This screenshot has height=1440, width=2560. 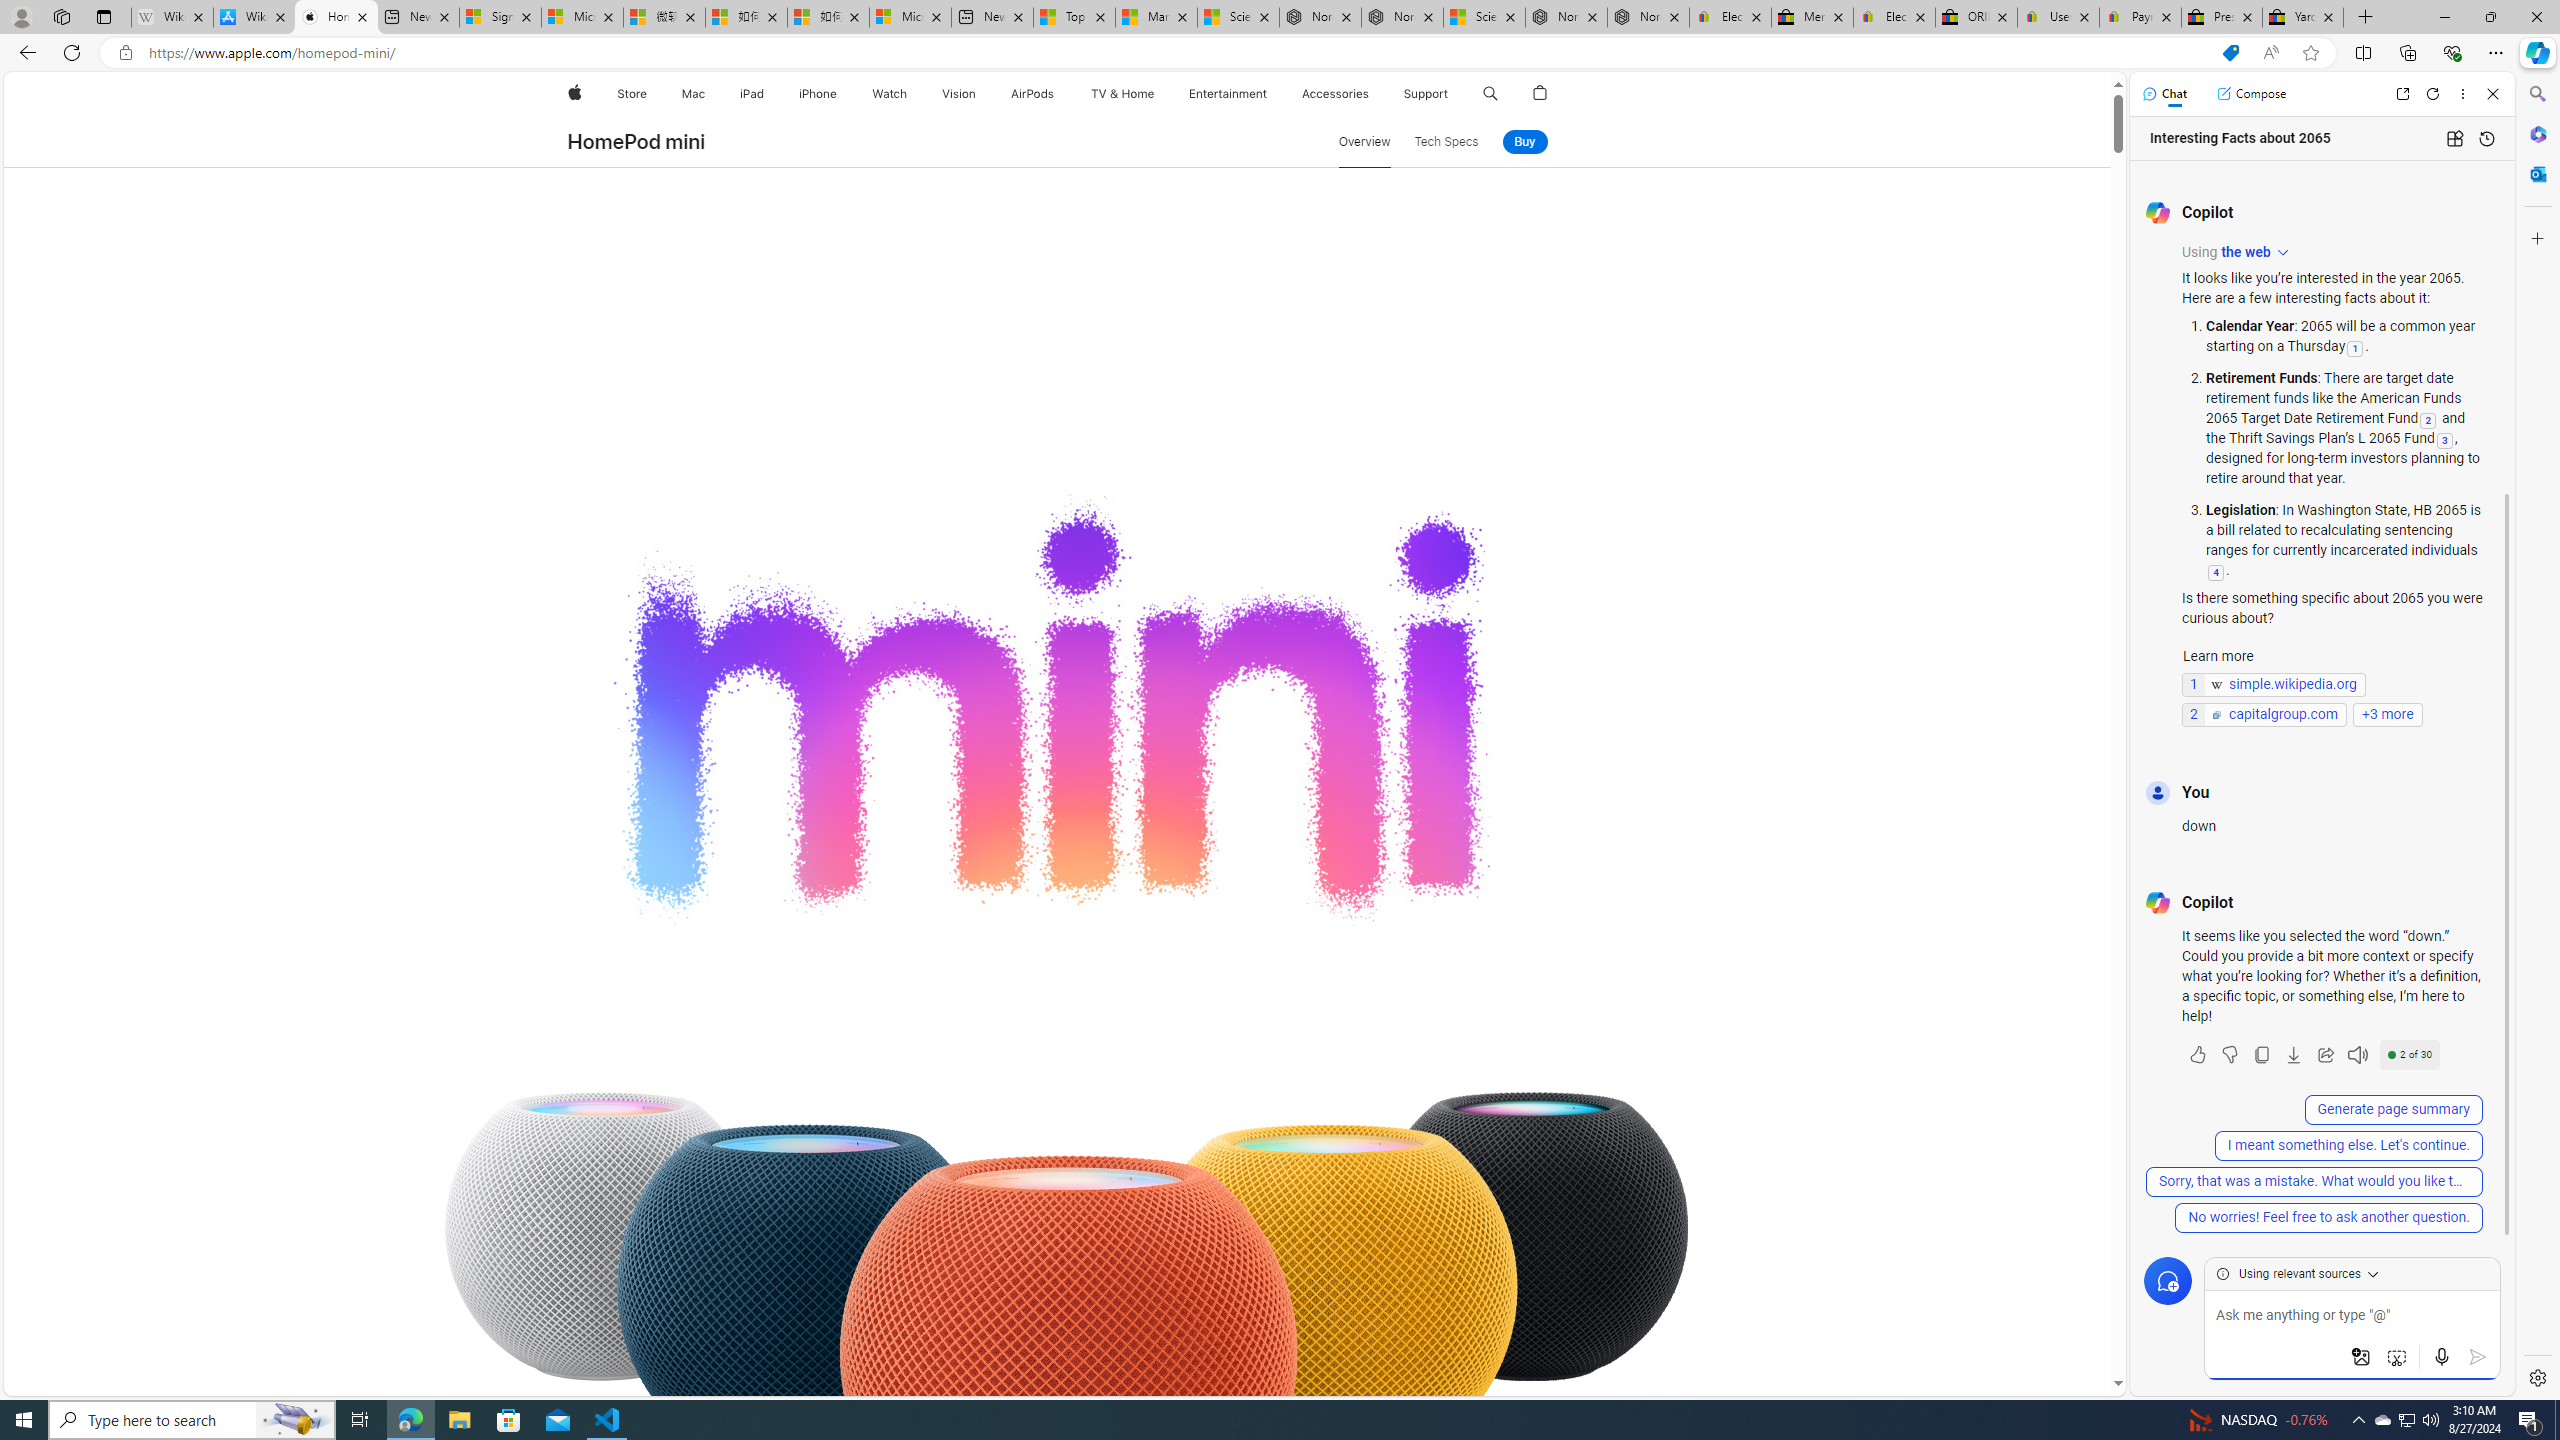 What do you see at coordinates (960, 94) in the screenshot?
I see `Vision` at bounding box center [960, 94].